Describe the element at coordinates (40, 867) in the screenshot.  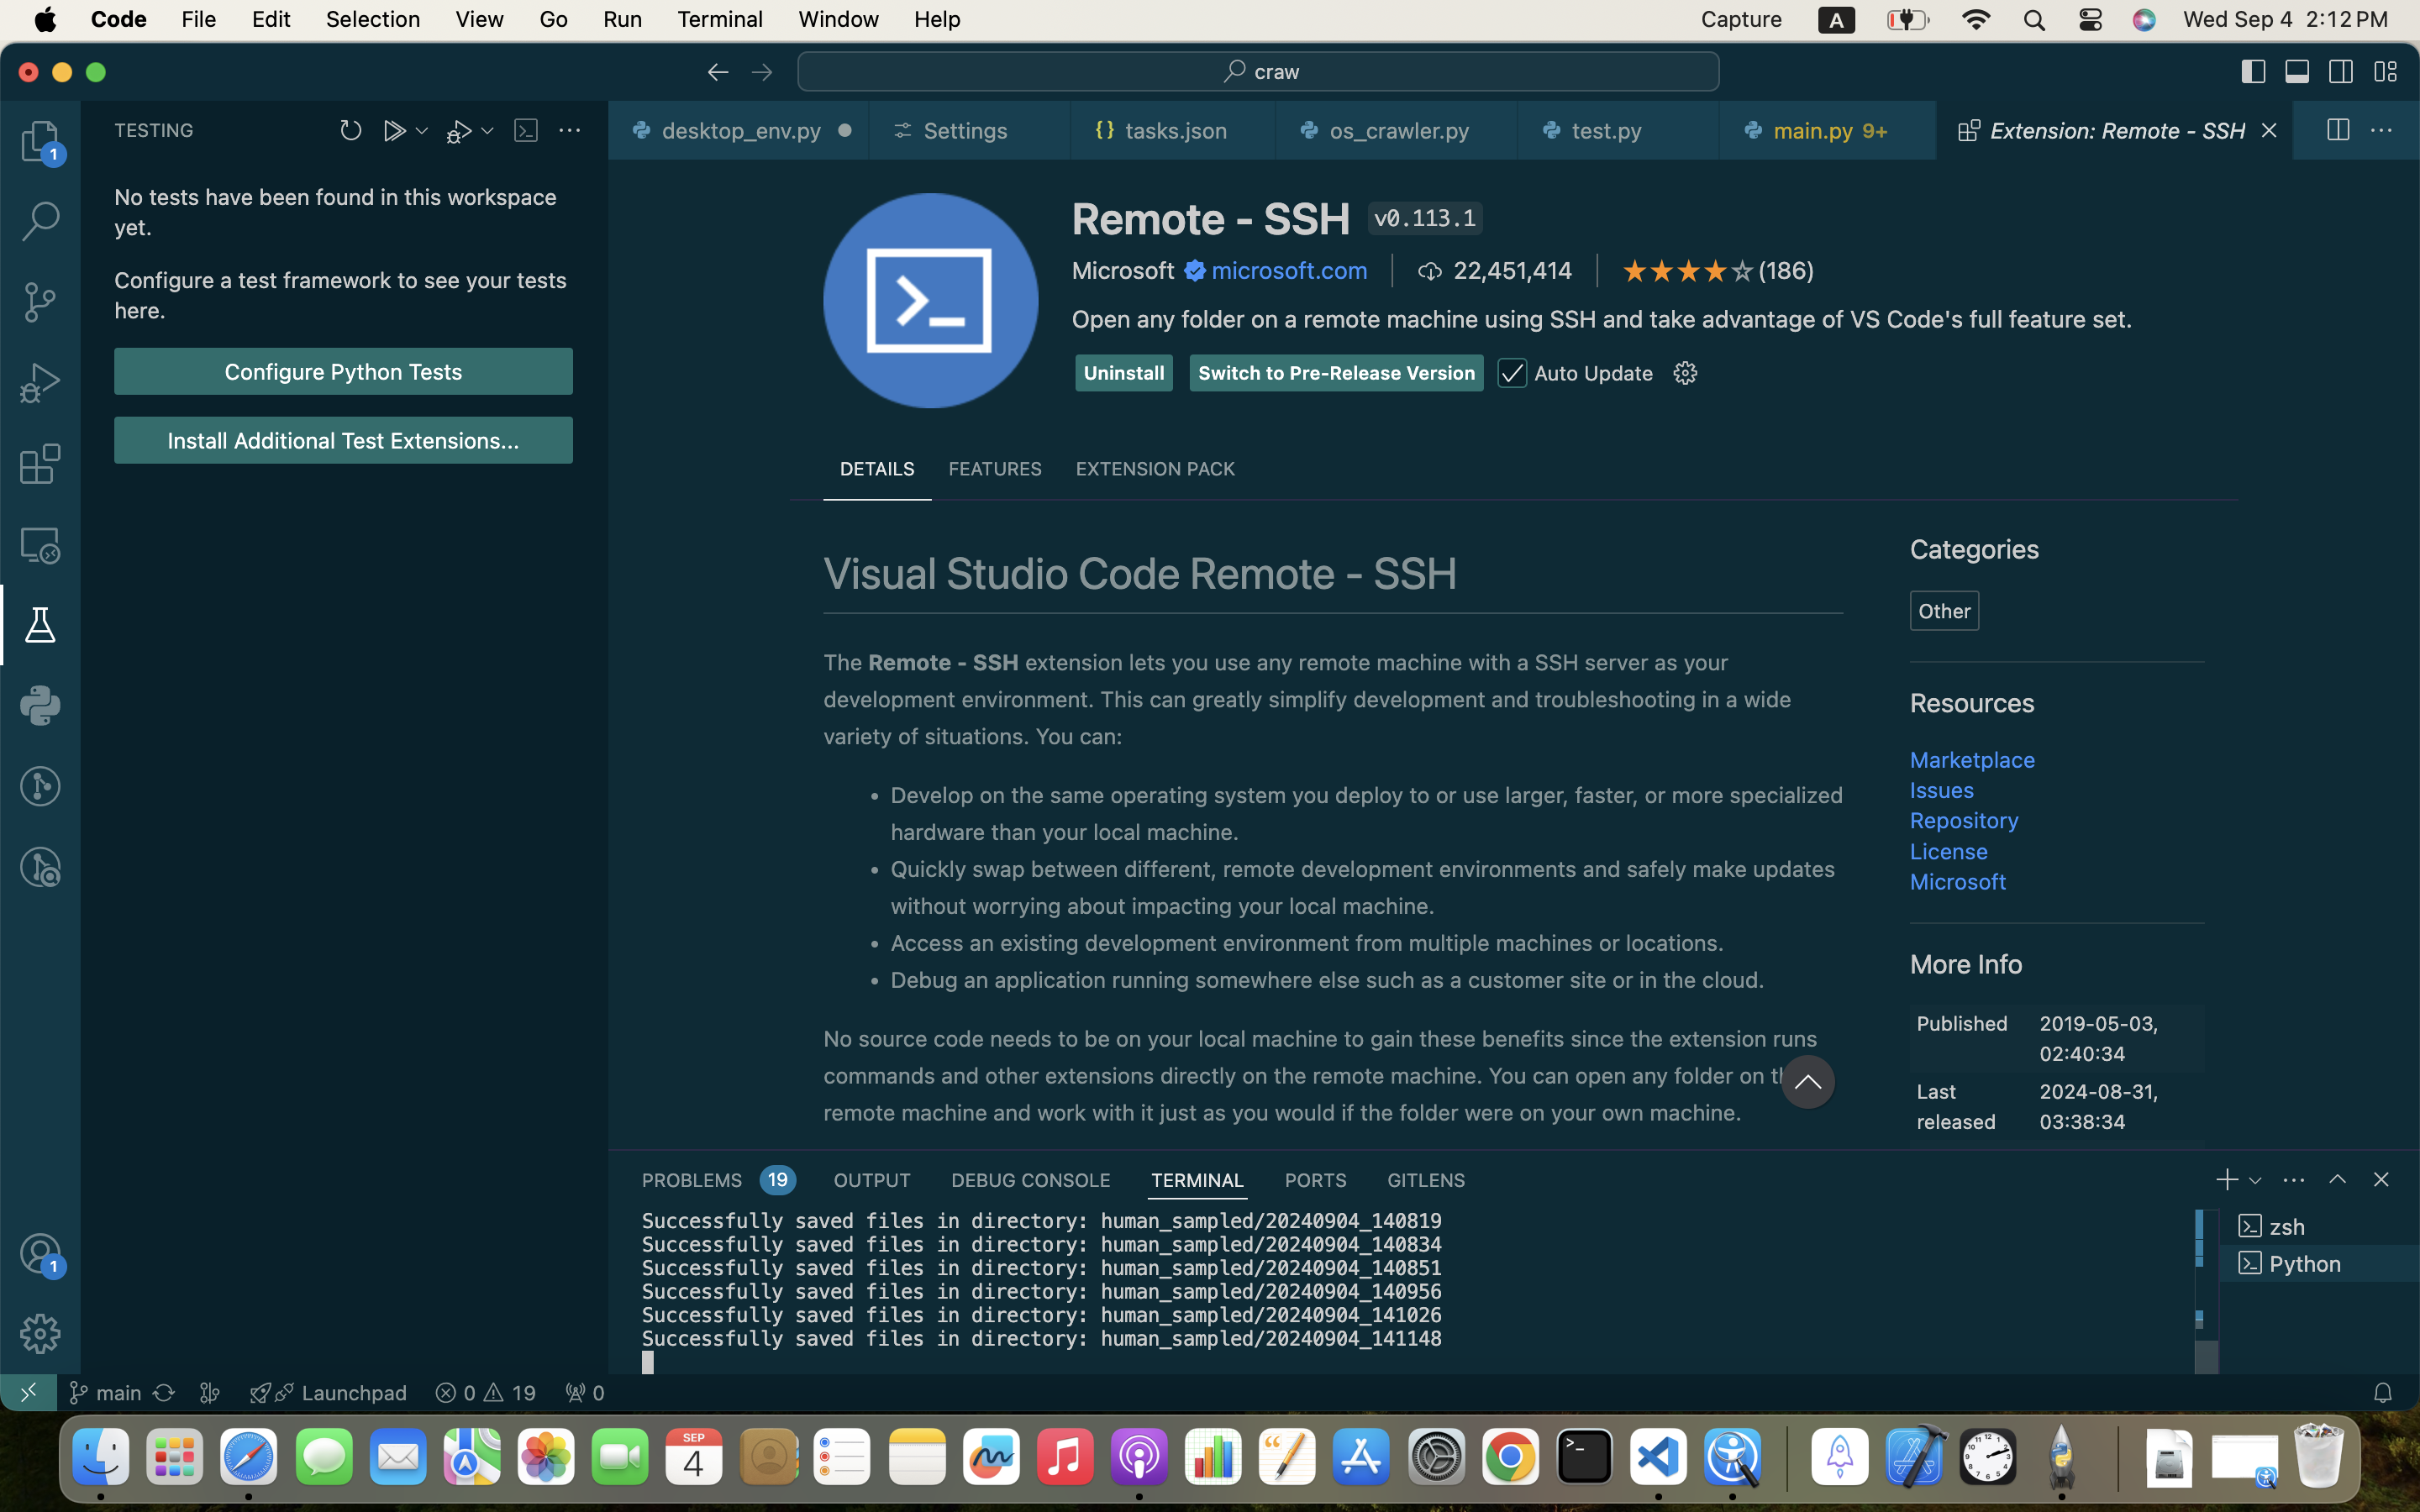
I see `` at that location.